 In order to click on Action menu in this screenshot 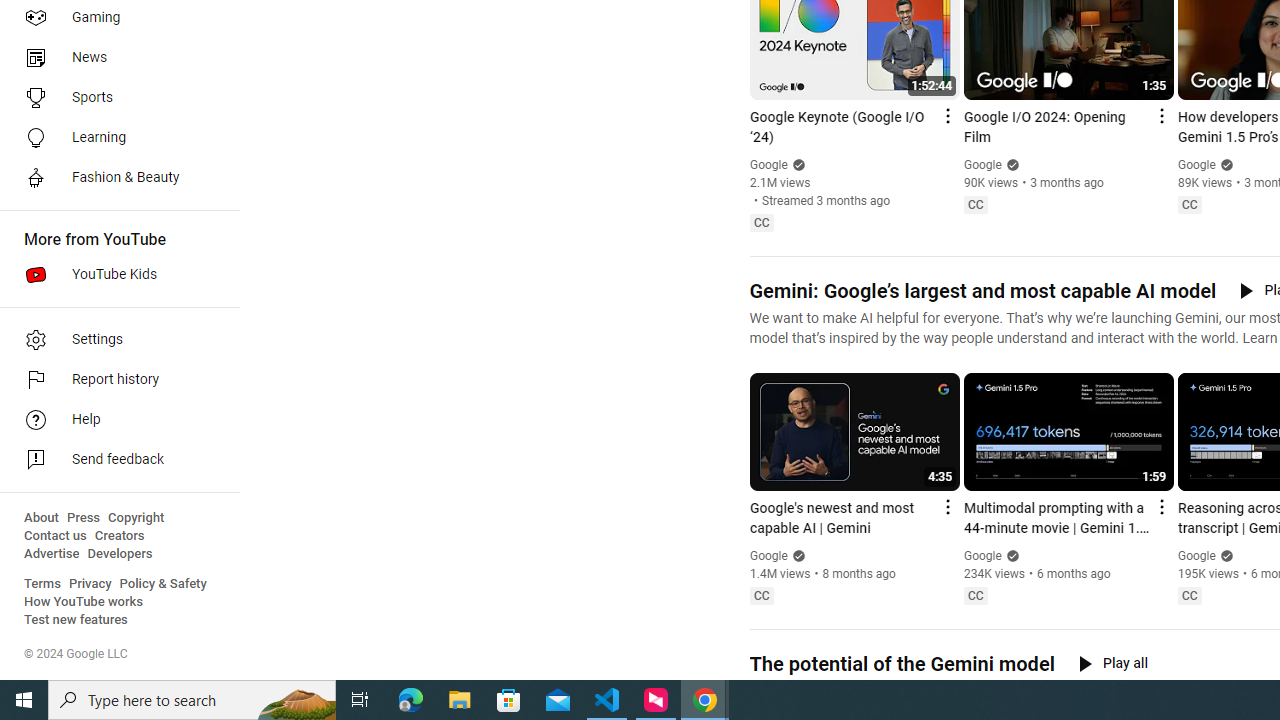, I will do `click(1160, 506)`.